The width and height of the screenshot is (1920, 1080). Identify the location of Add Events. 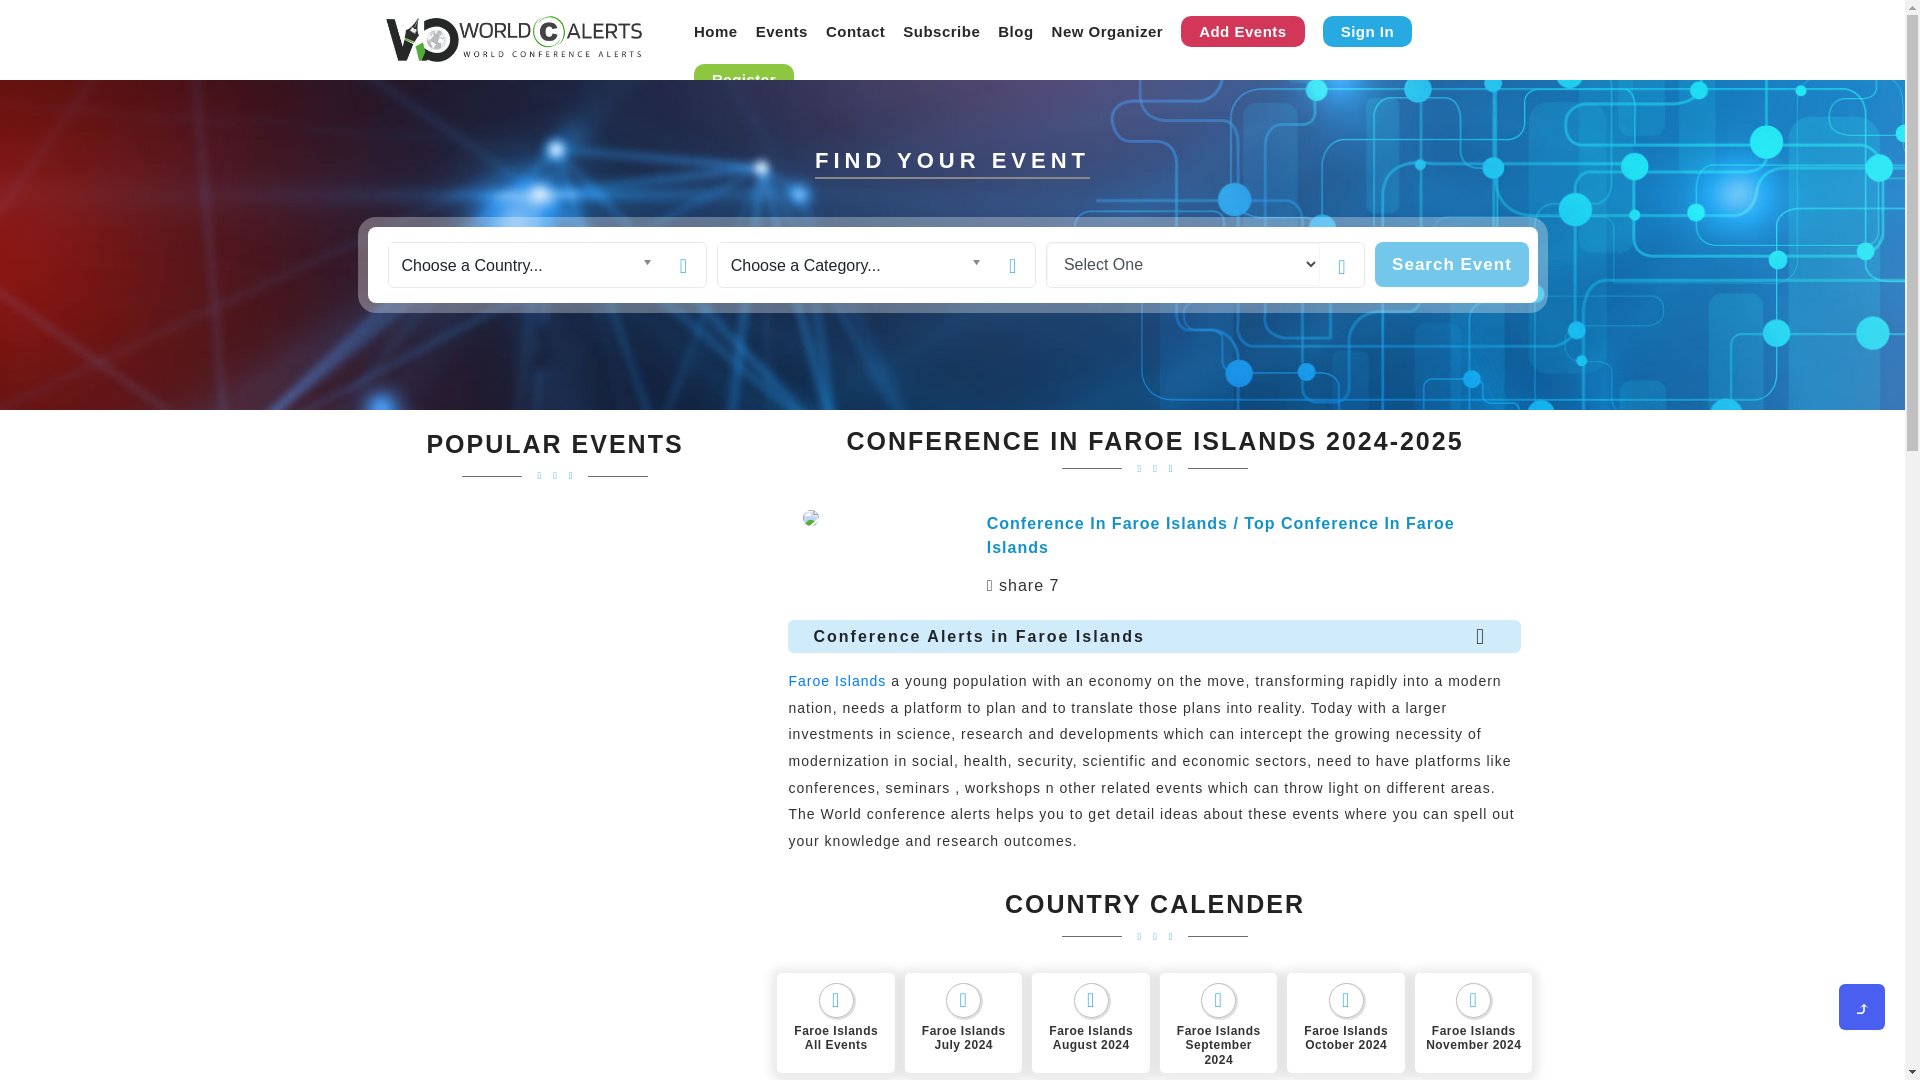
(1242, 32).